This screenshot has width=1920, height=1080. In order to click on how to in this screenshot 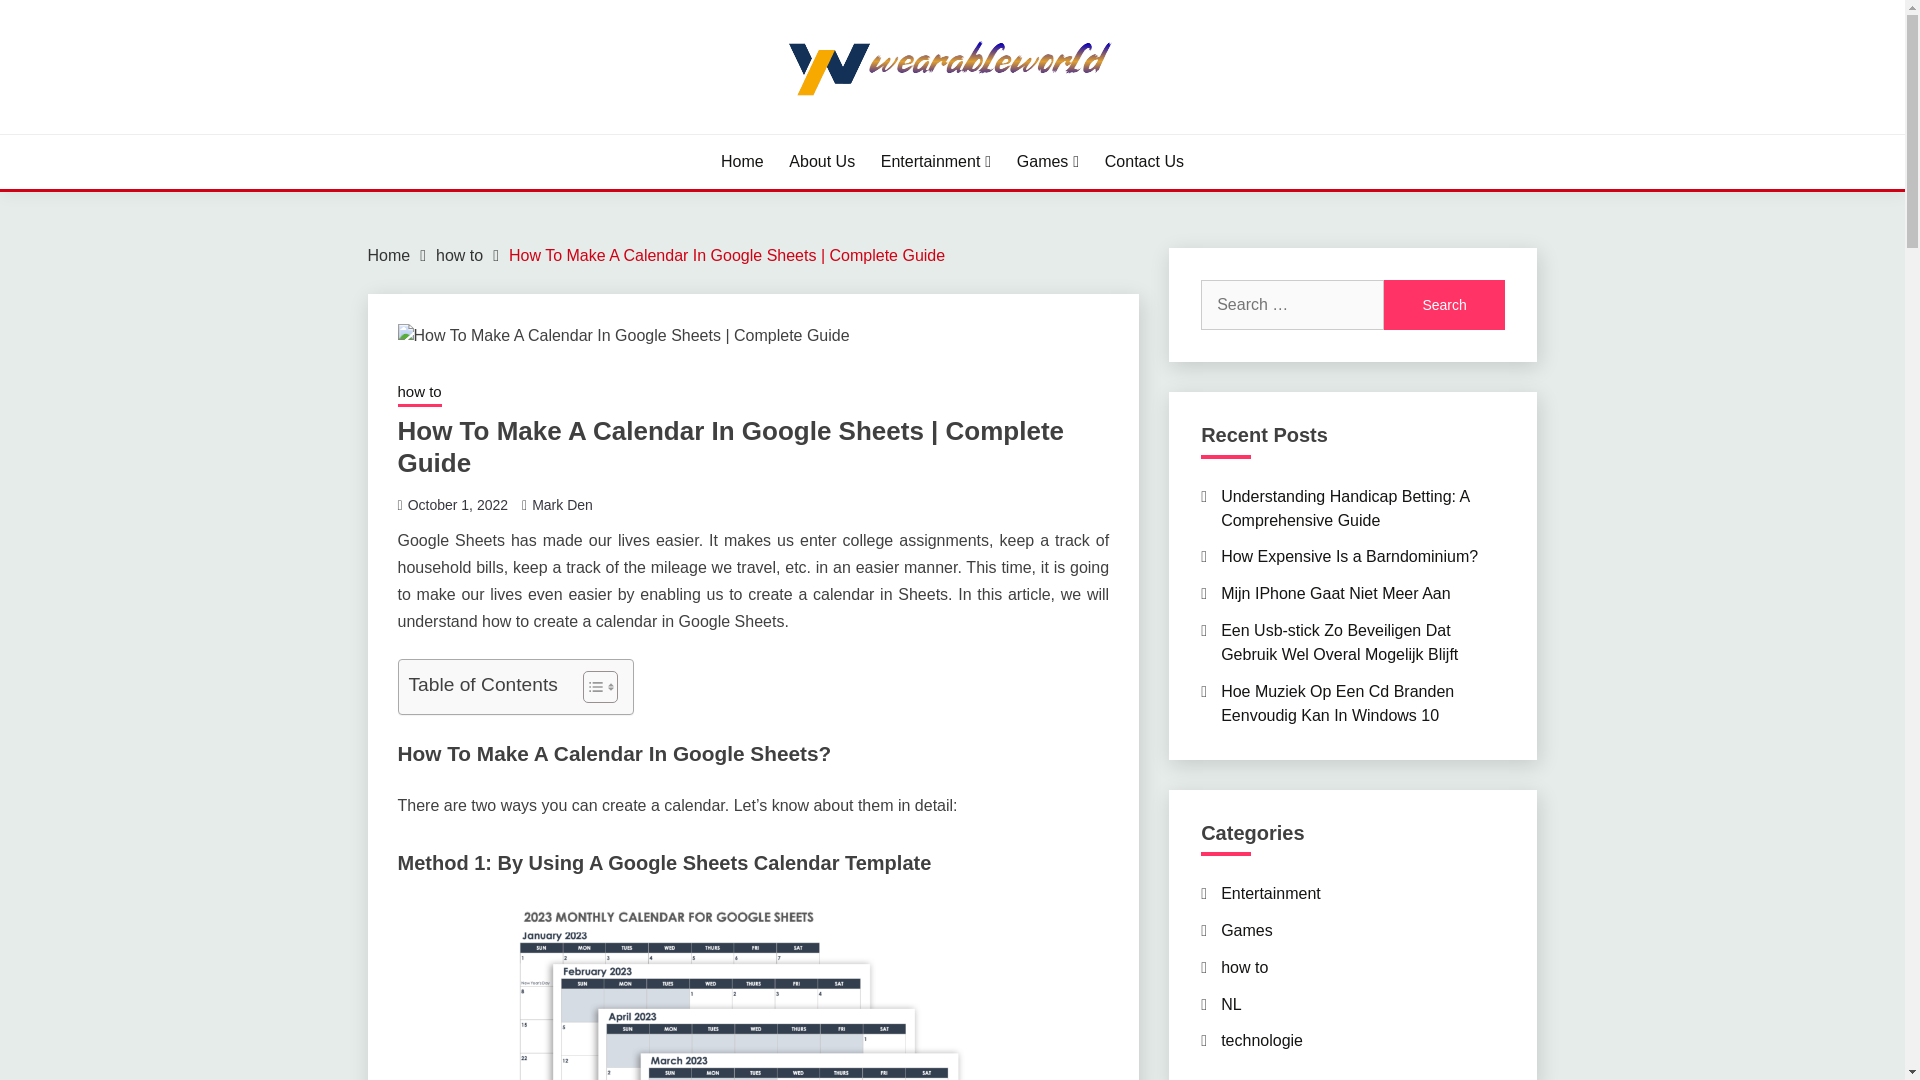, I will do `click(419, 394)`.